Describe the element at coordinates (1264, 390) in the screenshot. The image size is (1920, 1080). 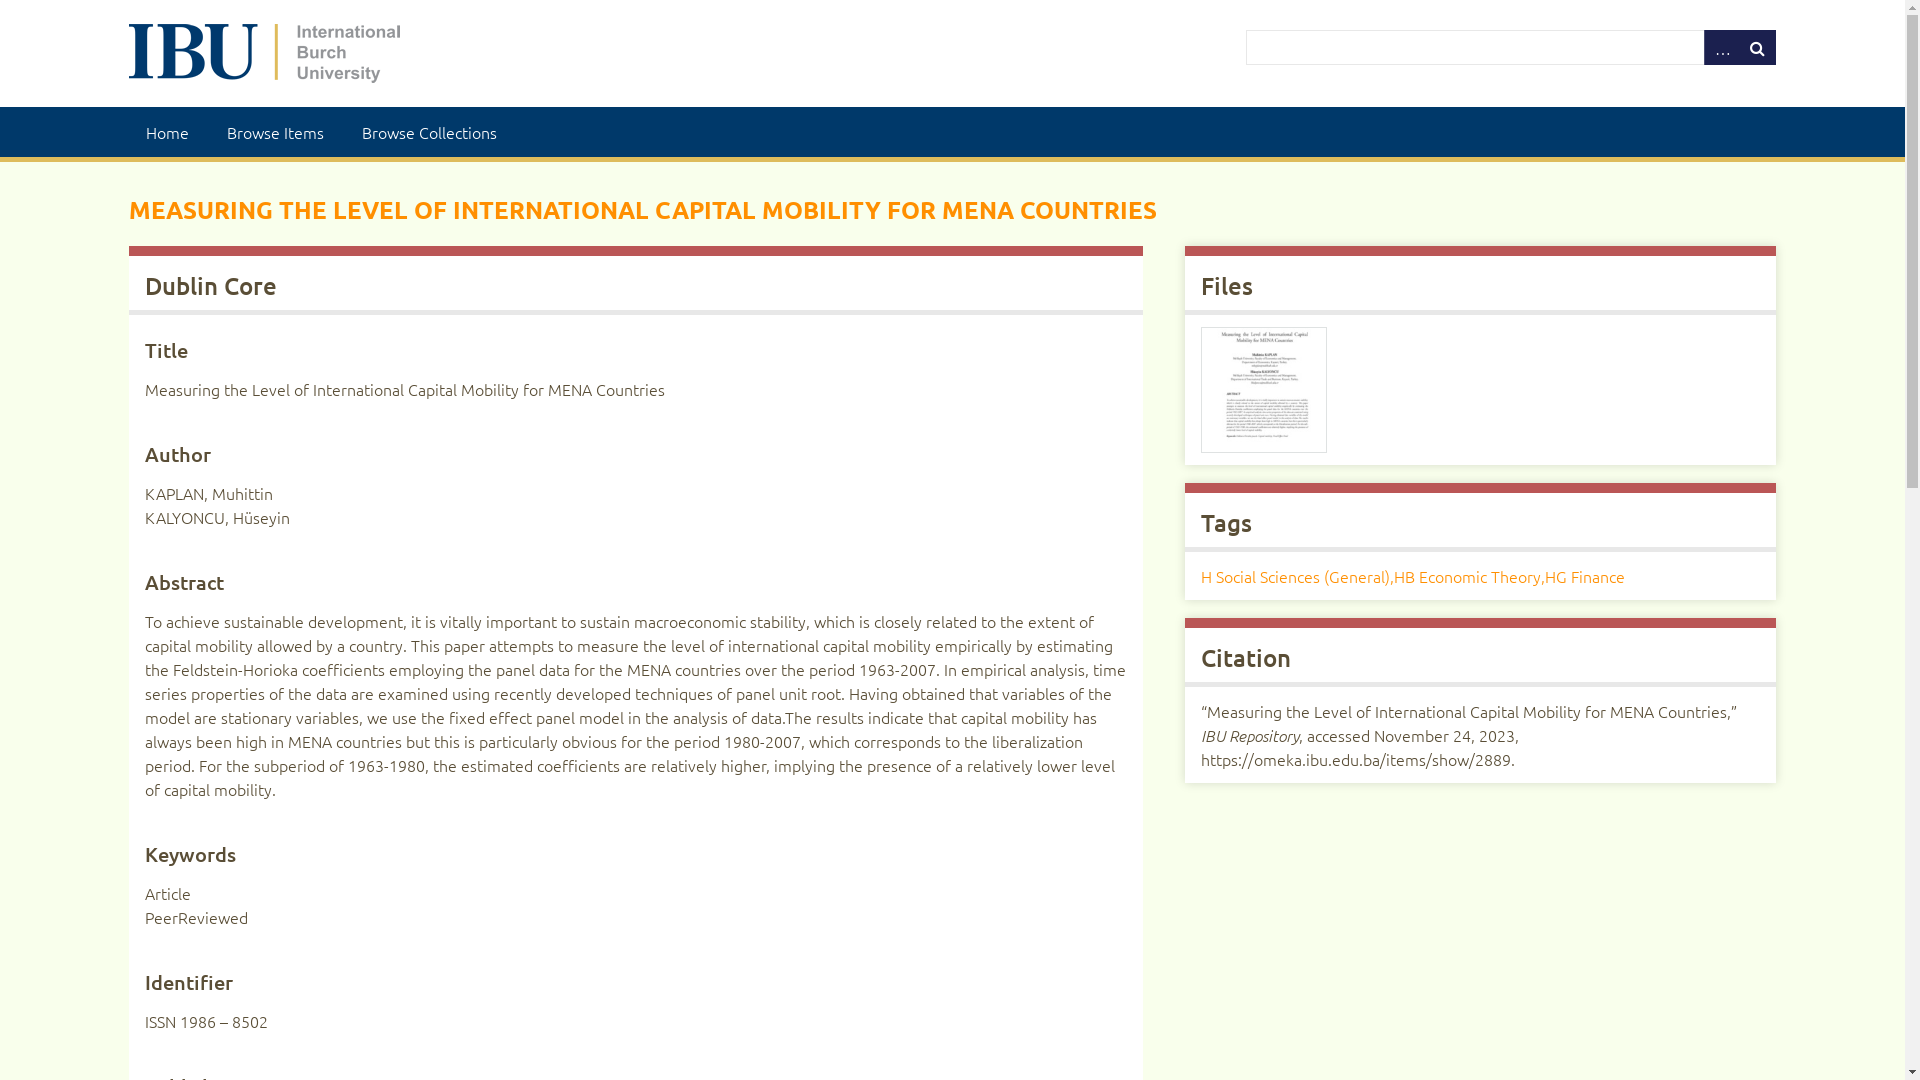
I see `vol1-no1-p25-32.pdf` at that location.